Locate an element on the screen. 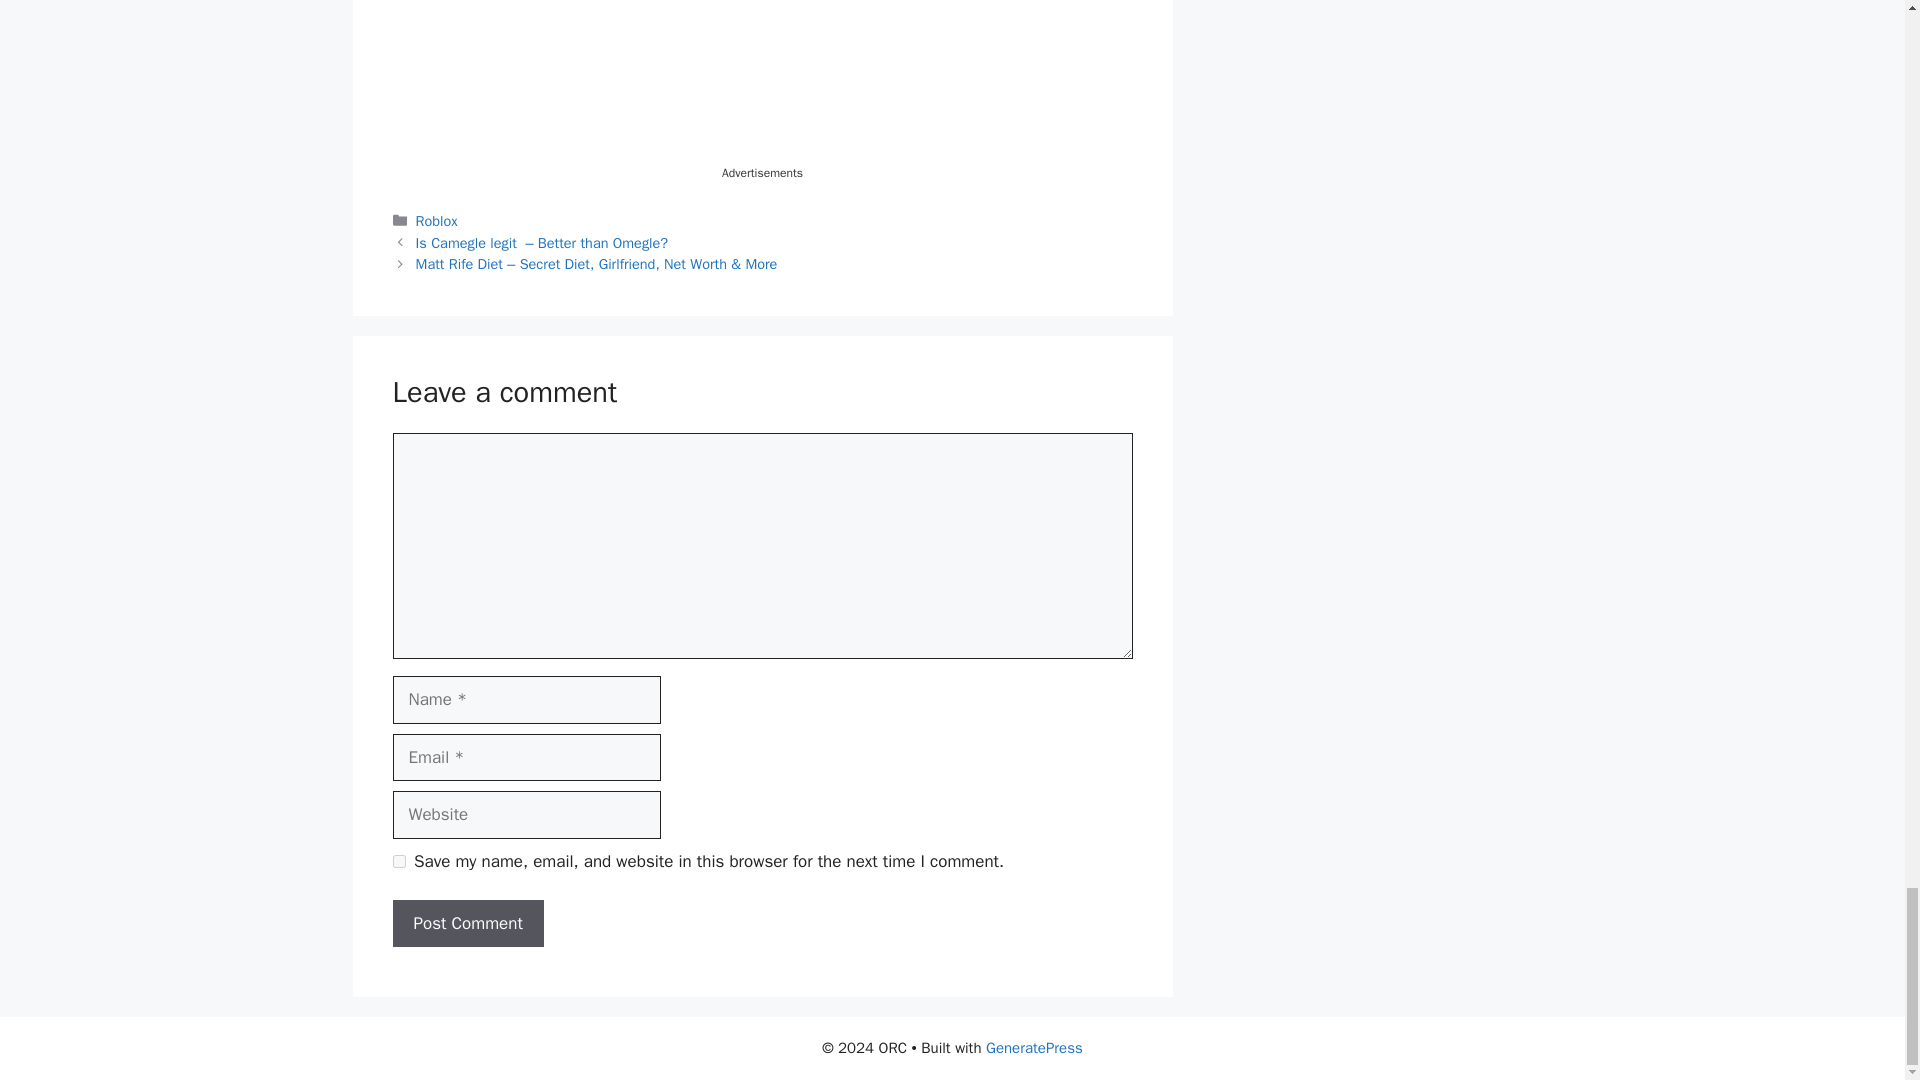 The height and width of the screenshot is (1080, 1920). GeneratePress is located at coordinates (1034, 1048).